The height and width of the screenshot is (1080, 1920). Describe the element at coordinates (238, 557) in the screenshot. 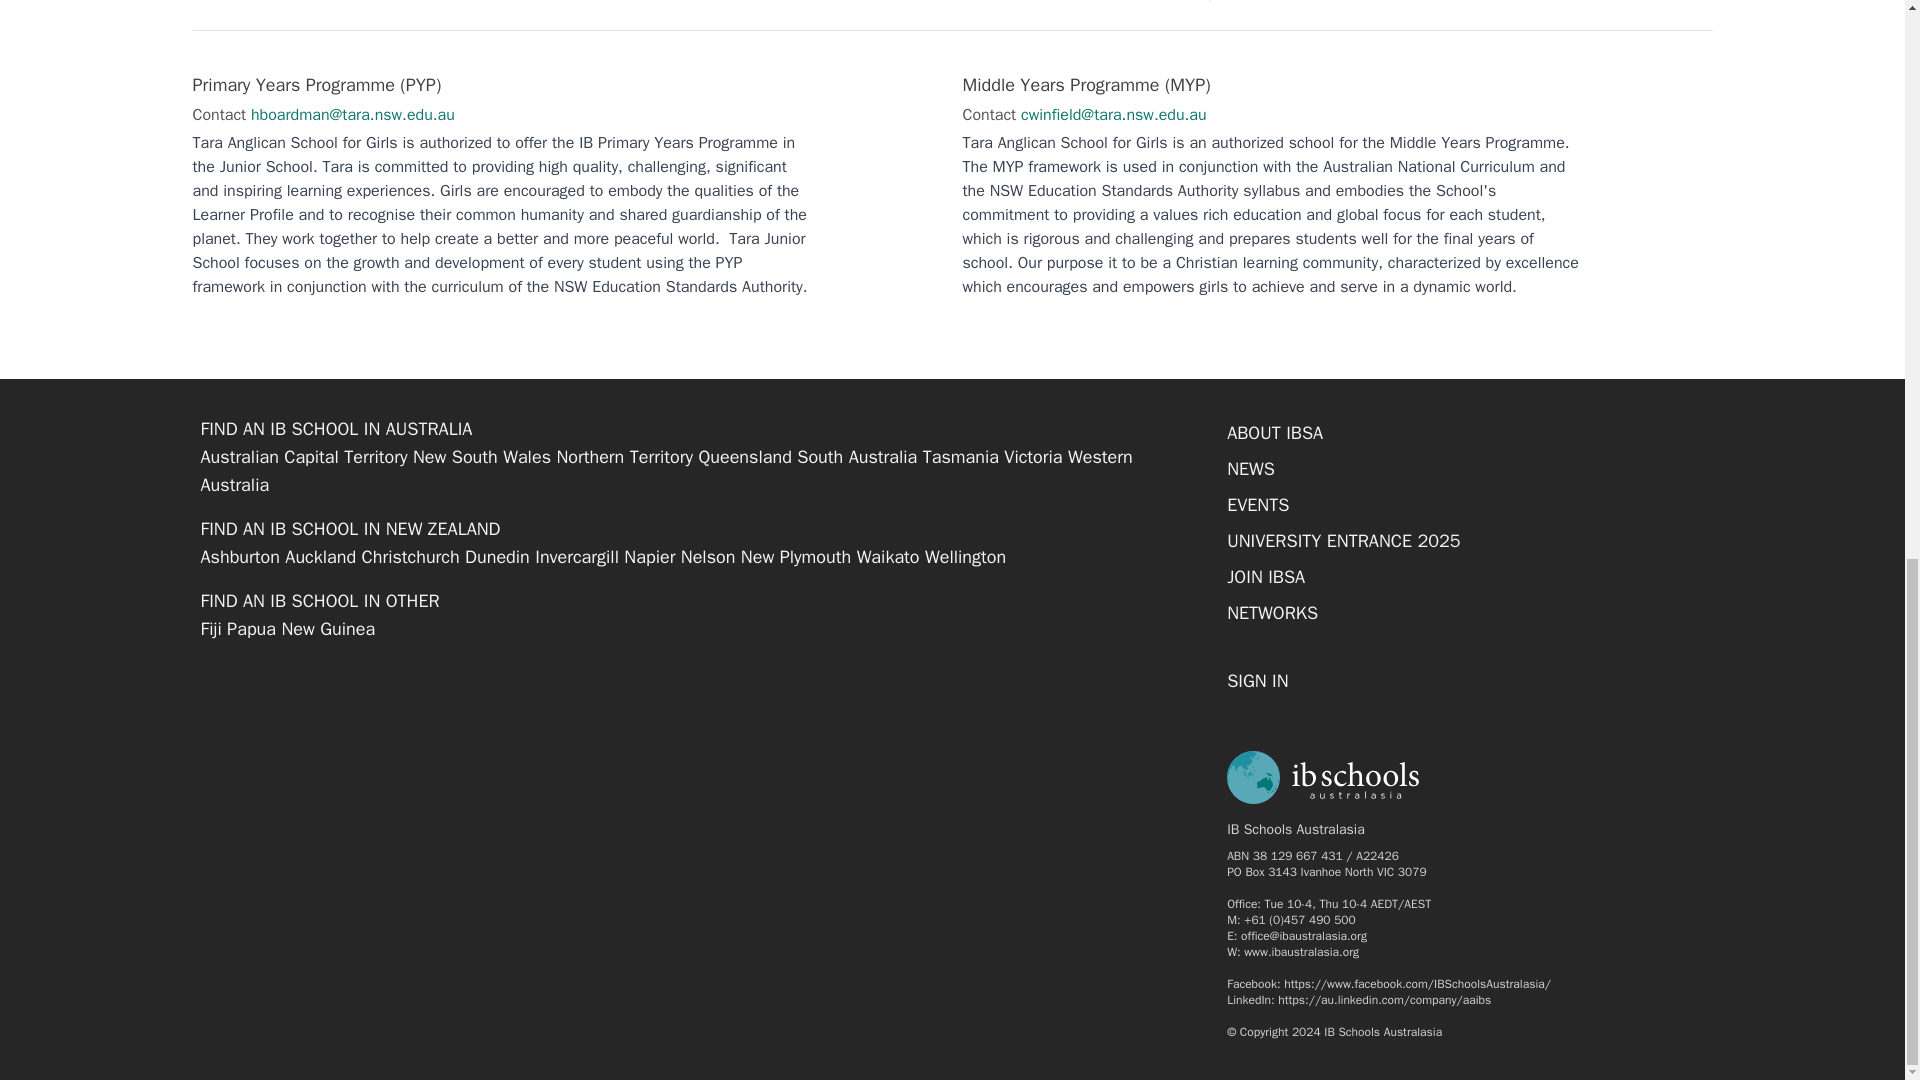

I see `Ashburton` at that location.